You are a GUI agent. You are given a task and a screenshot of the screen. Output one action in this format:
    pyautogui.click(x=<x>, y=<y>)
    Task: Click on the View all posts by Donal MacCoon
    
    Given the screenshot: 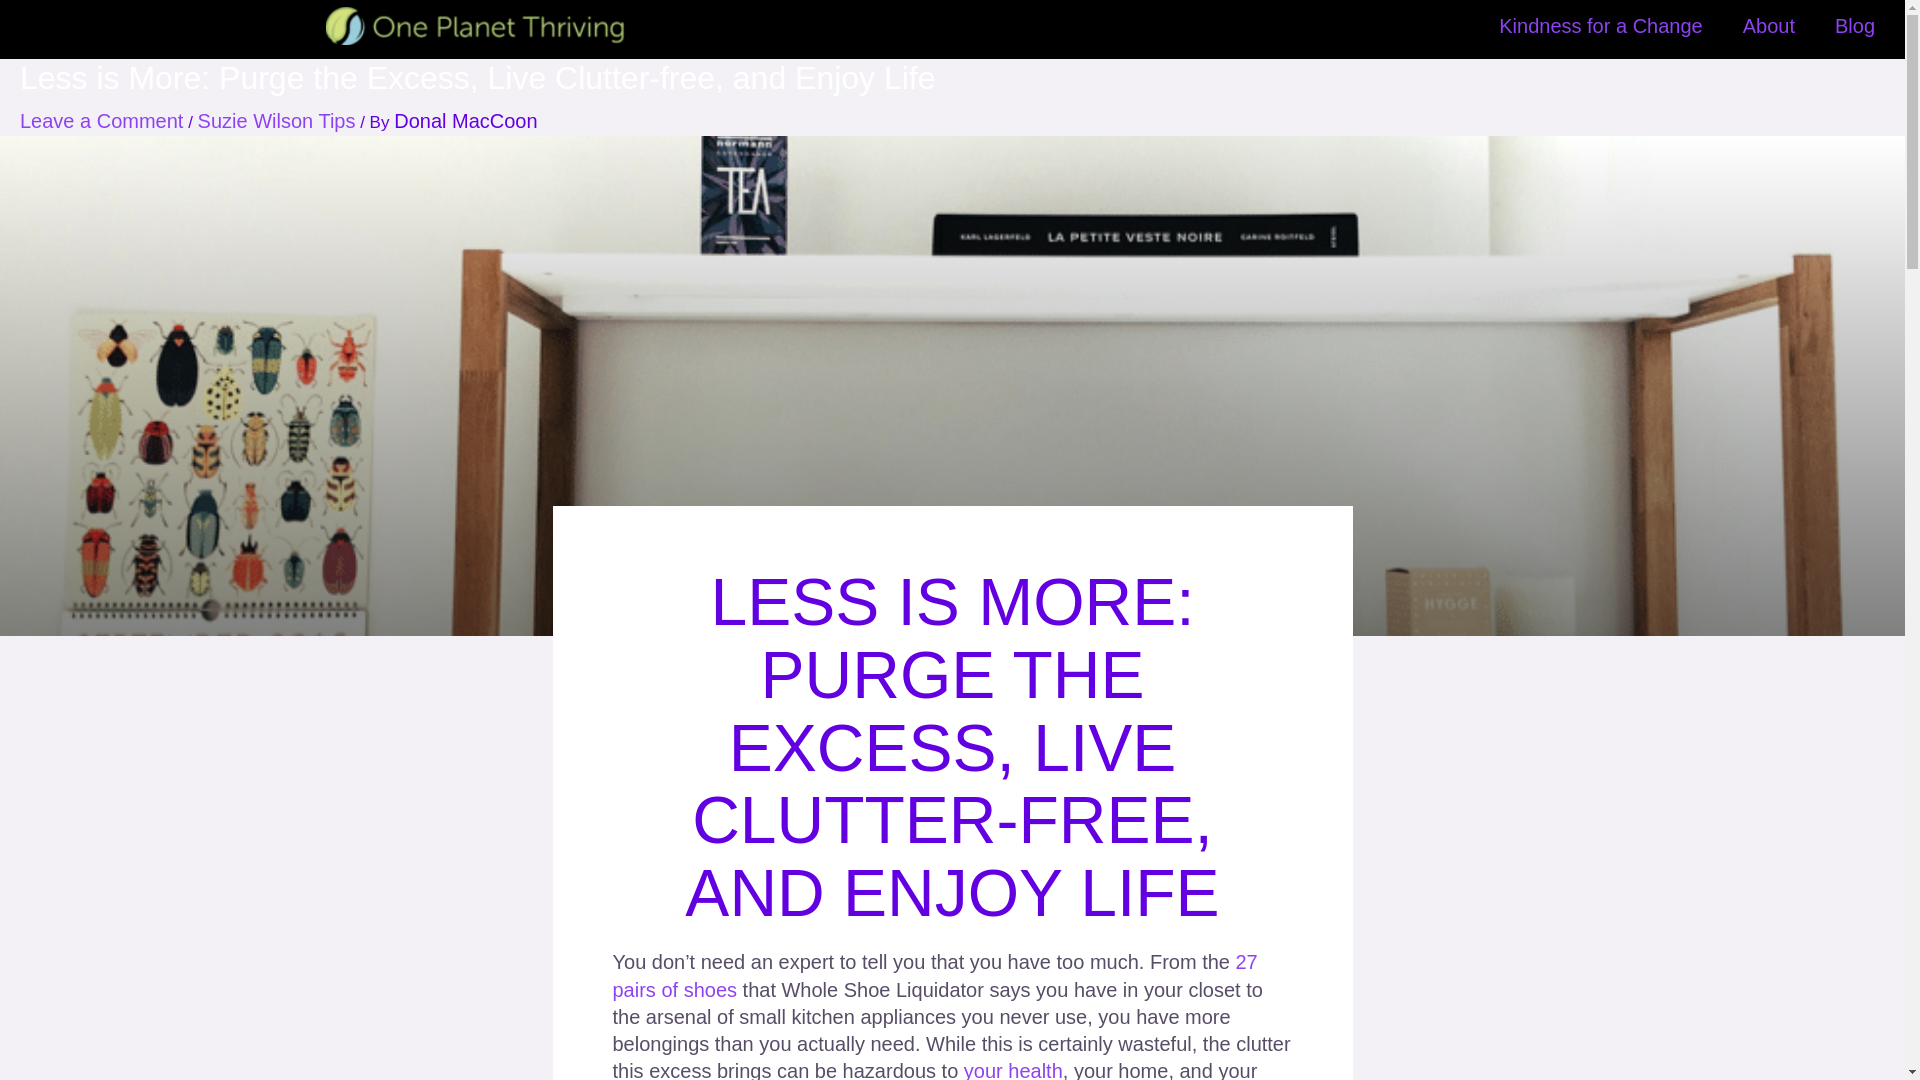 What is the action you would take?
    pyautogui.click(x=465, y=120)
    